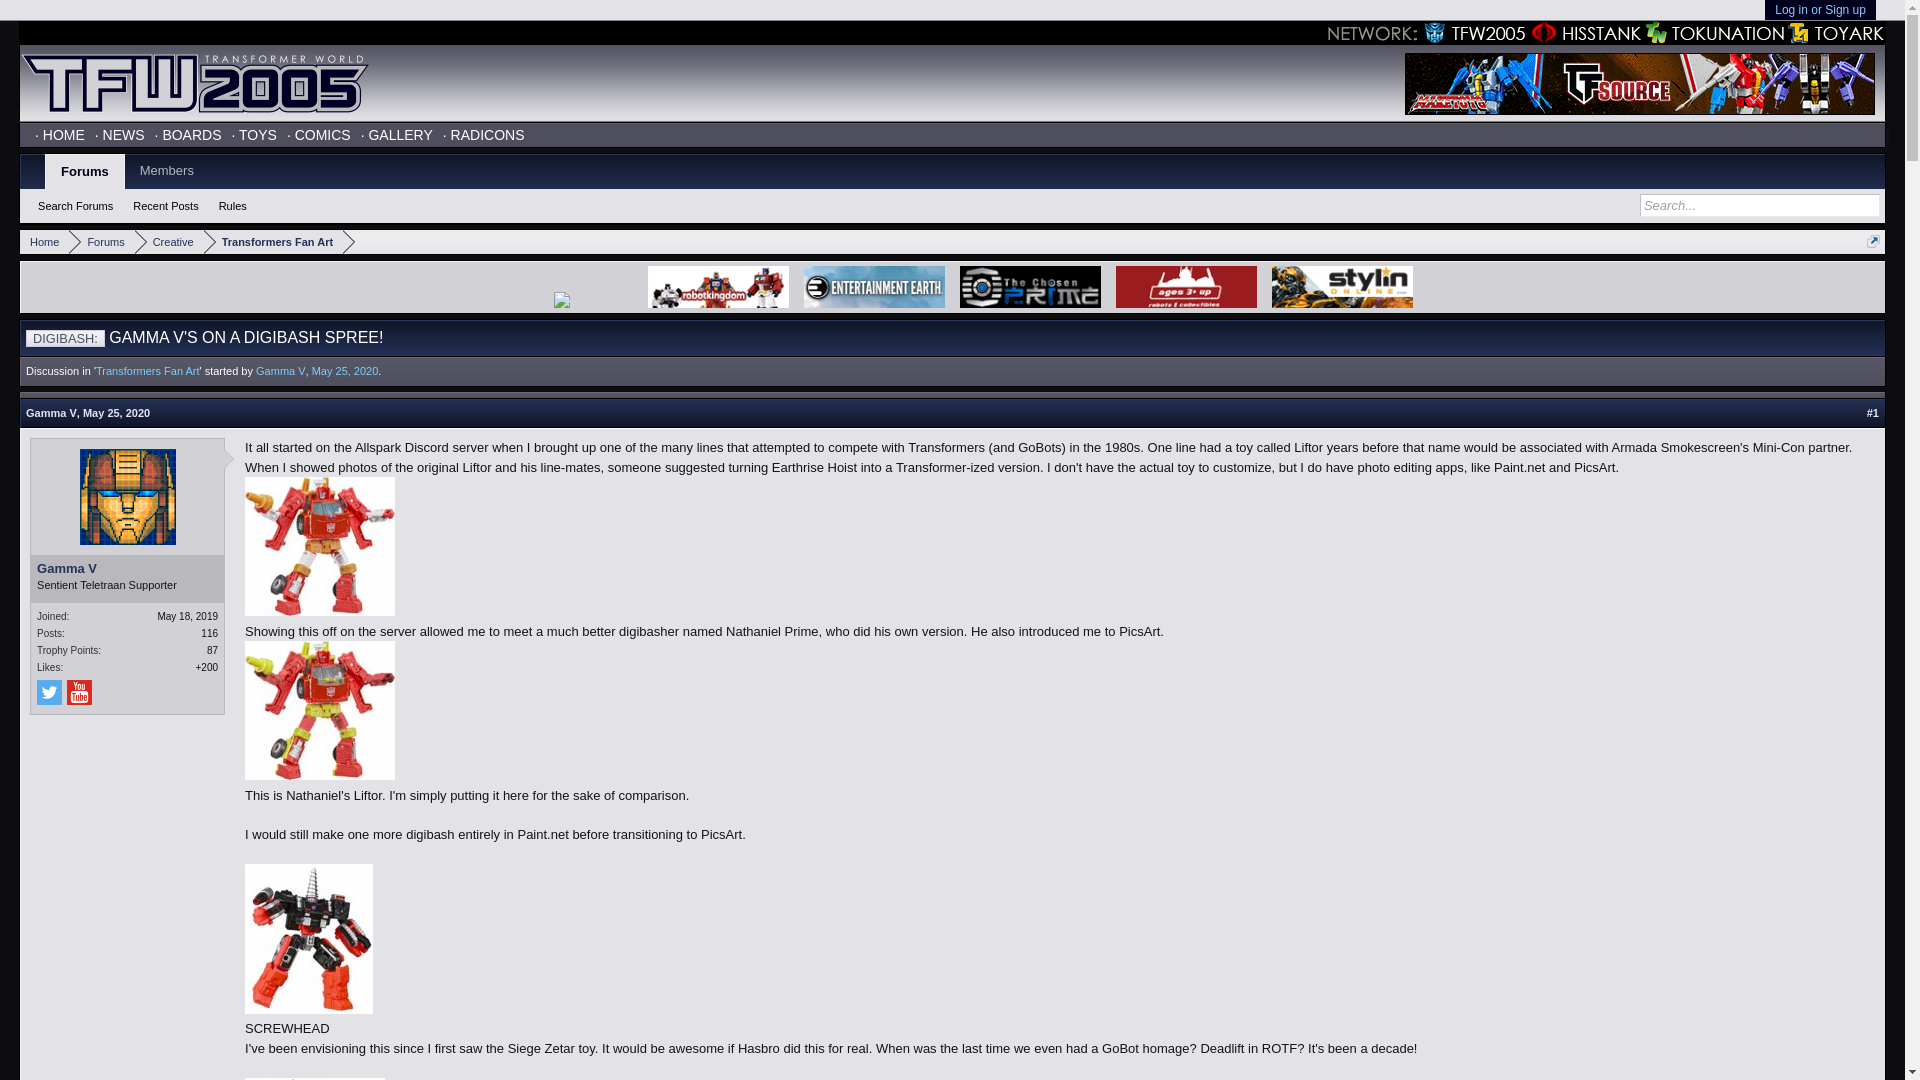 The width and height of the screenshot is (1920, 1080). What do you see at coordinates (273, 242) in the screenshot?
I see `Transformers Fan Art` at bounding box center [273, 242].